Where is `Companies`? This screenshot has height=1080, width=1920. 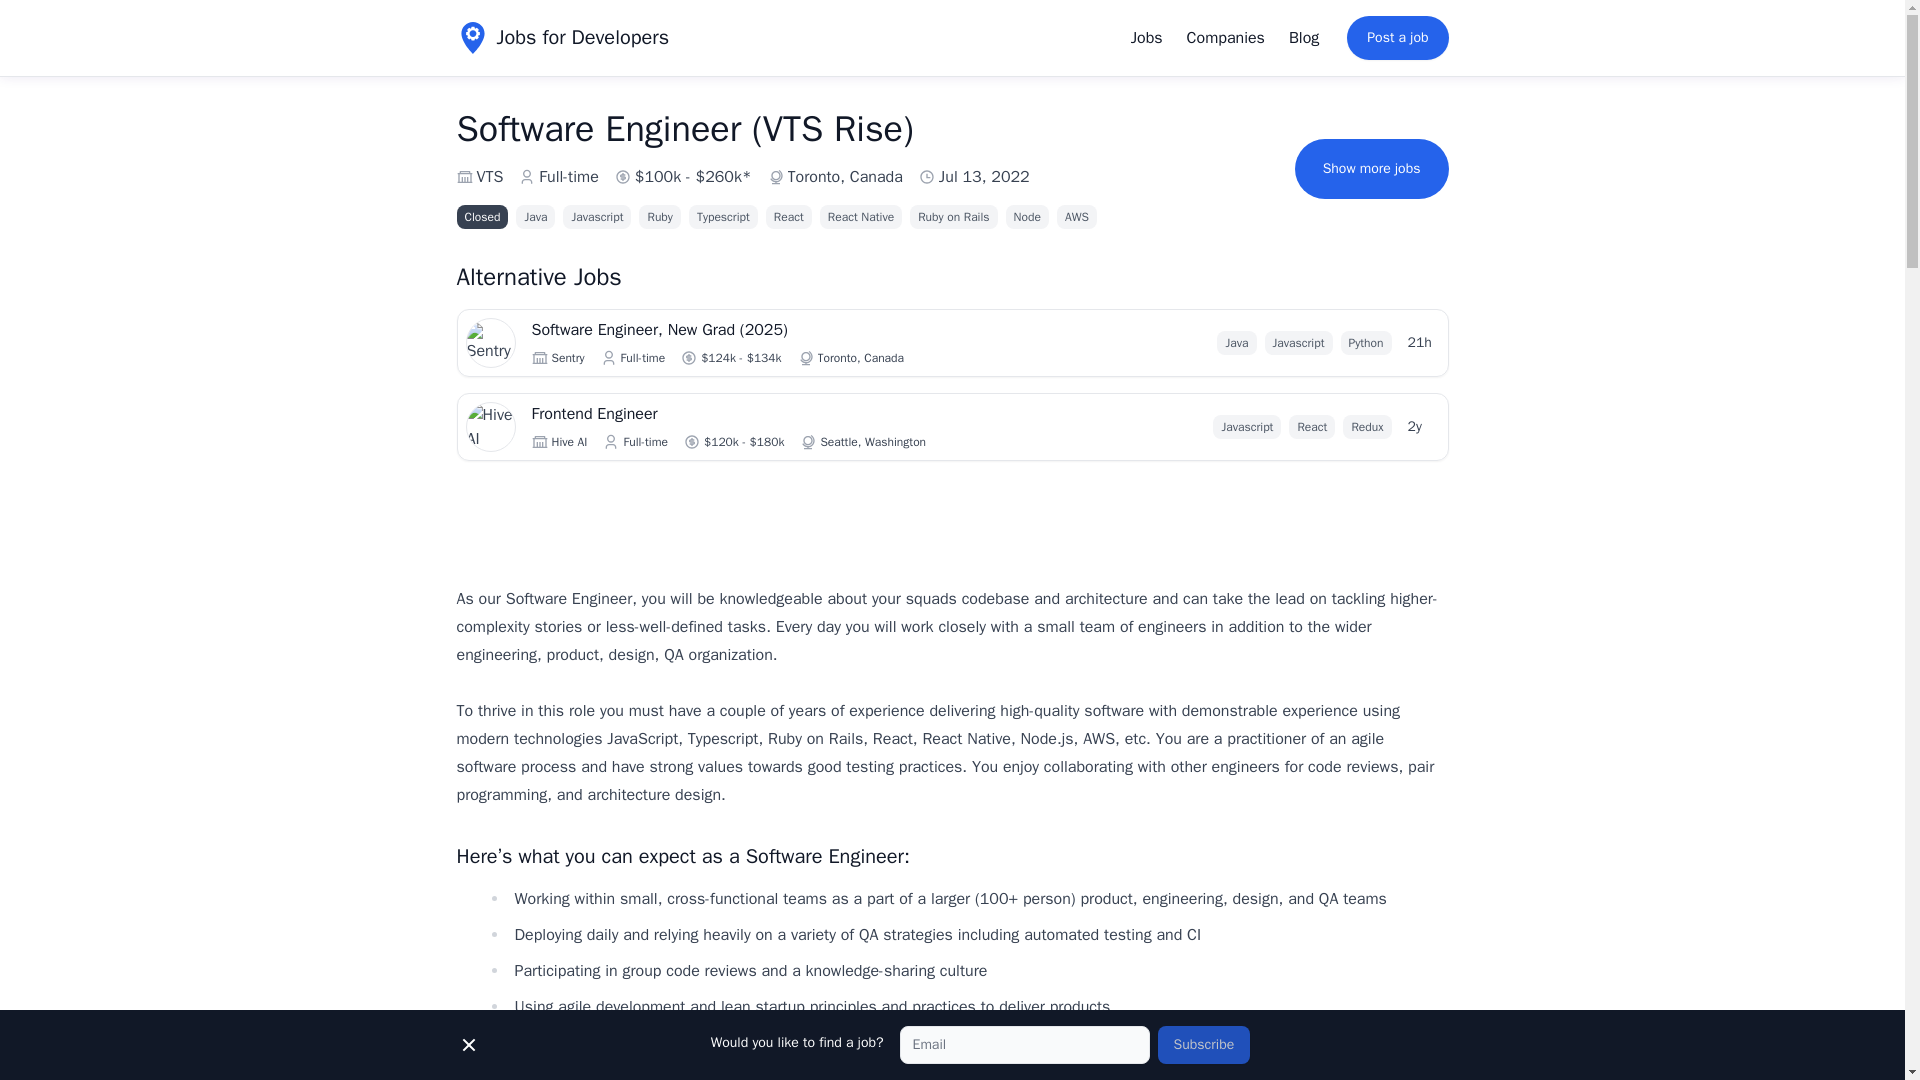
Companies is located at coordinates (1226, 38).